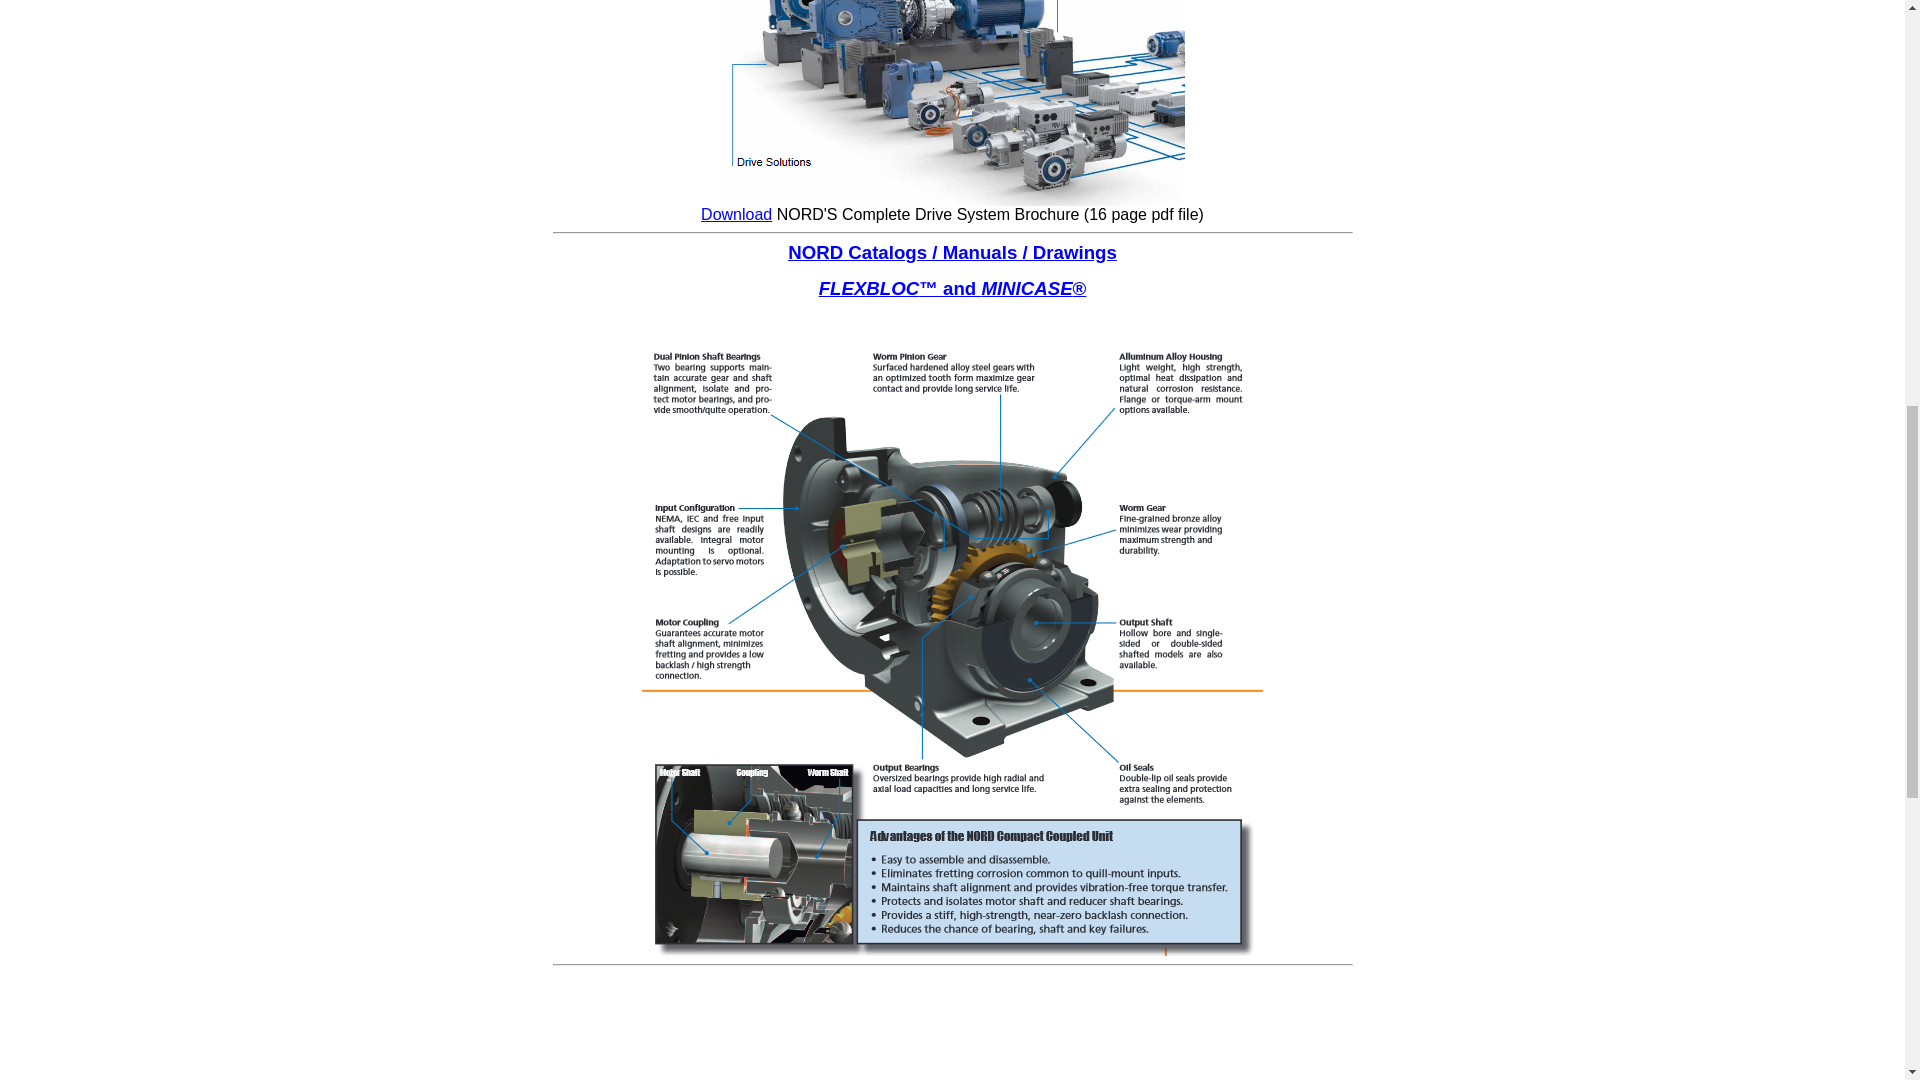  What do you see at coordinates (952, 288) in the screenshot?
I see `Nord Gear Flexbloc` at bounding box center [952, 288].